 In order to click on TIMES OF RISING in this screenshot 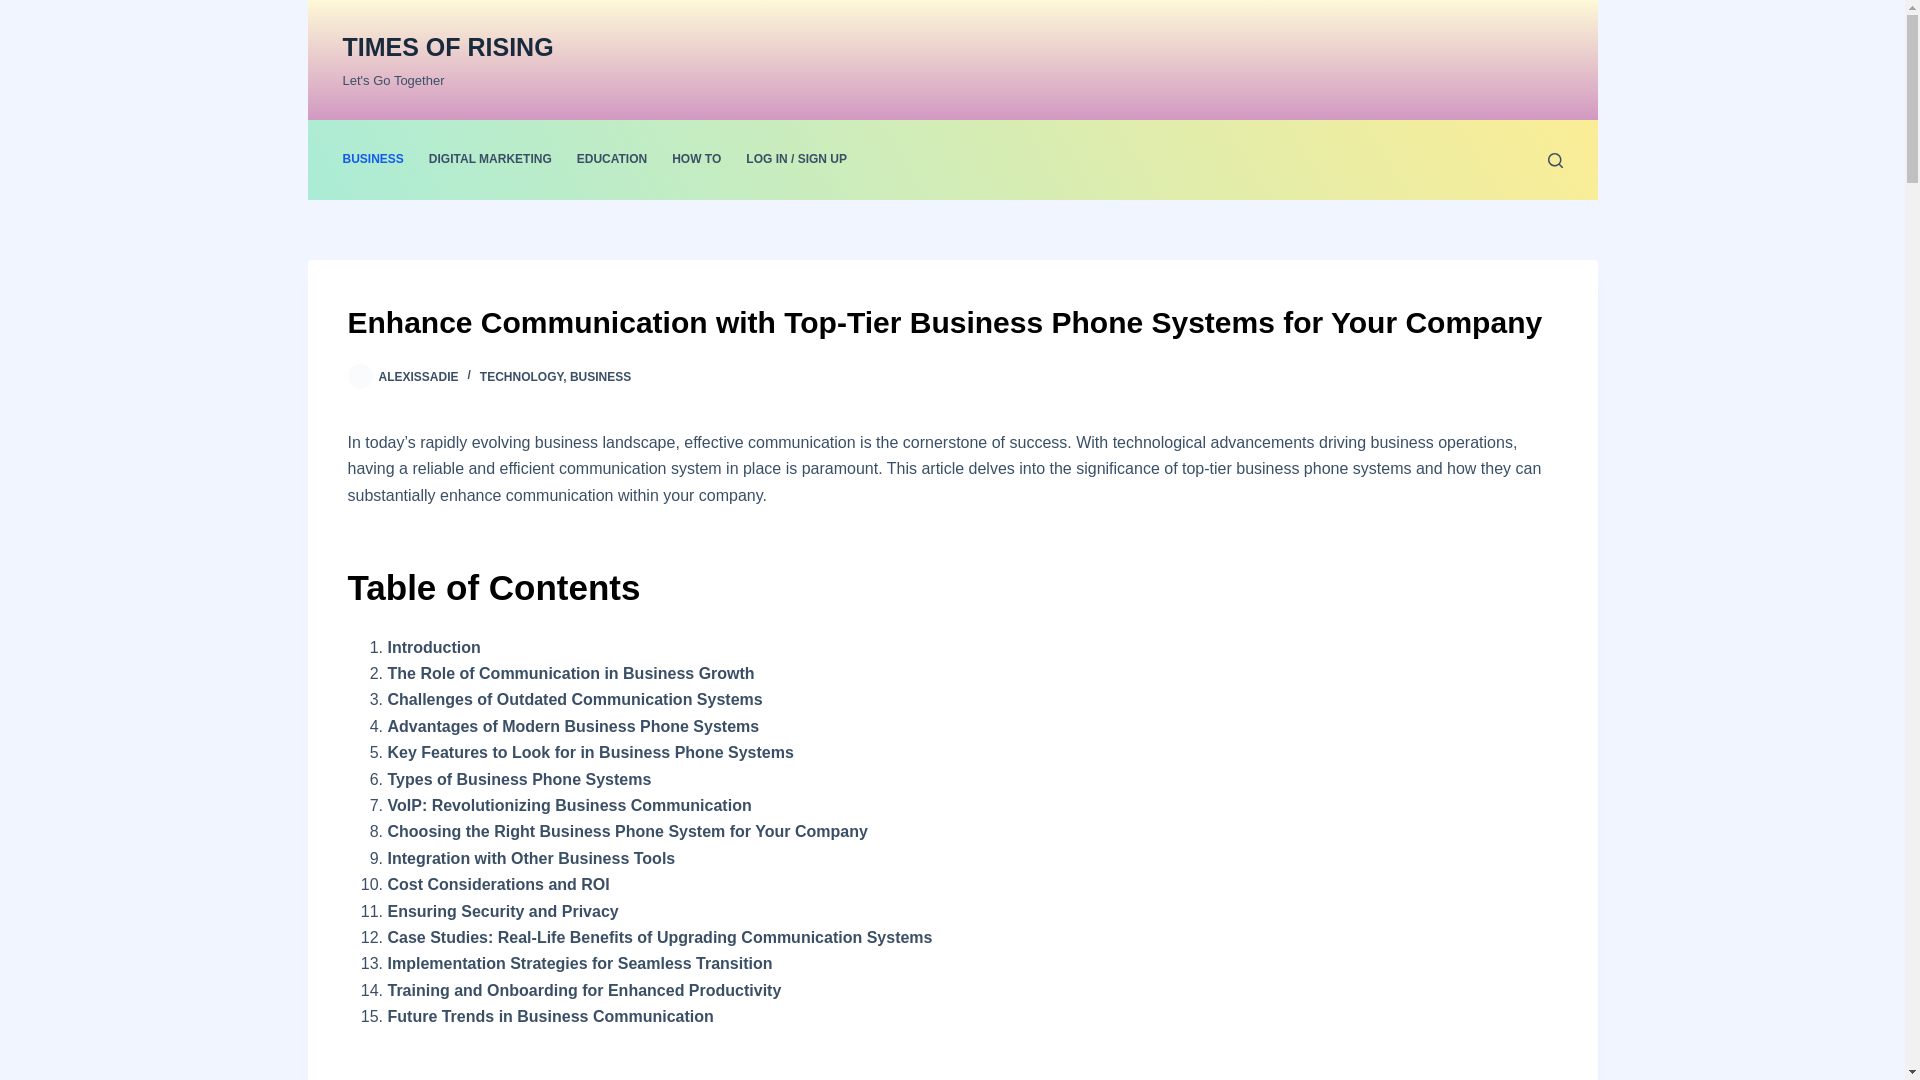, I will do `click(446, 46)`.